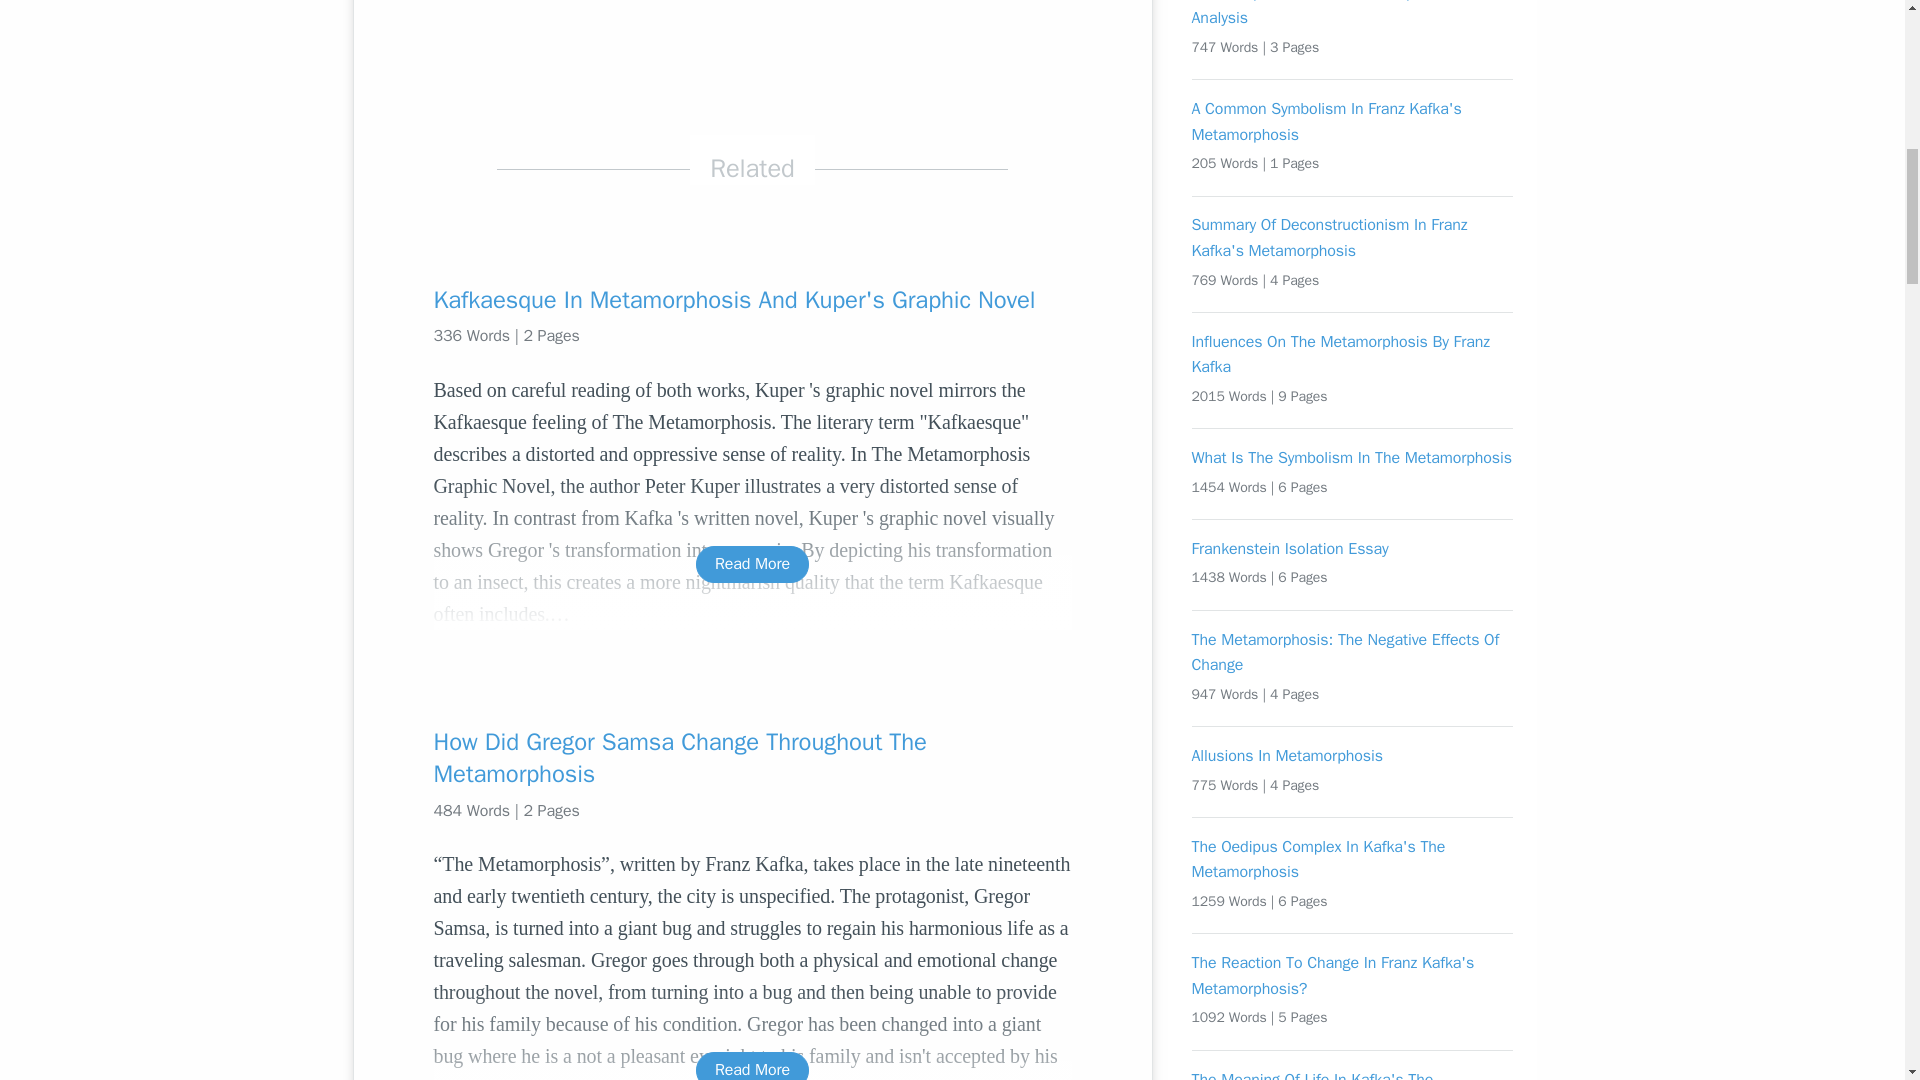 The height and width of the screenshot is (1080, 1920). What do you see at coordinates (752, 1066) in the screenshot?
I see `Read More` at bounding box center [752, 1066].